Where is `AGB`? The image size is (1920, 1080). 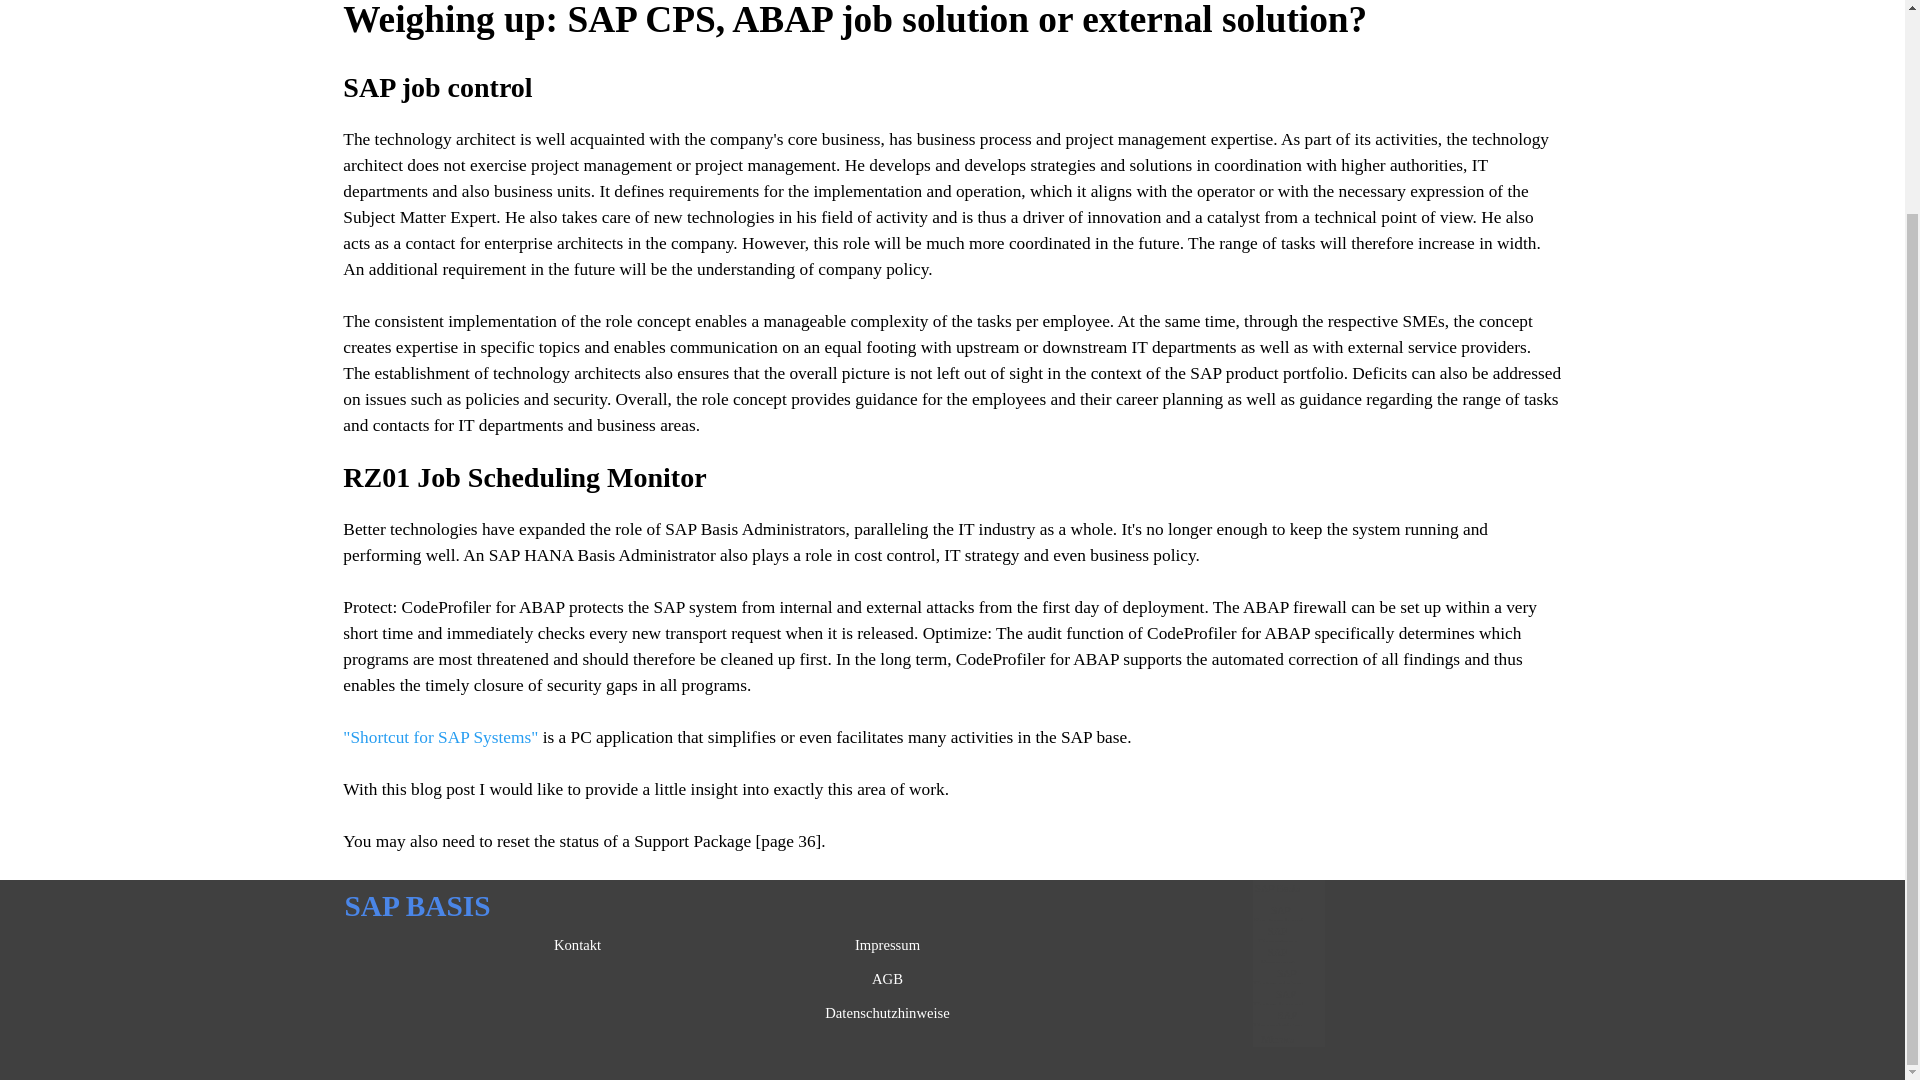
AGB is located at coordinates (888, 978).